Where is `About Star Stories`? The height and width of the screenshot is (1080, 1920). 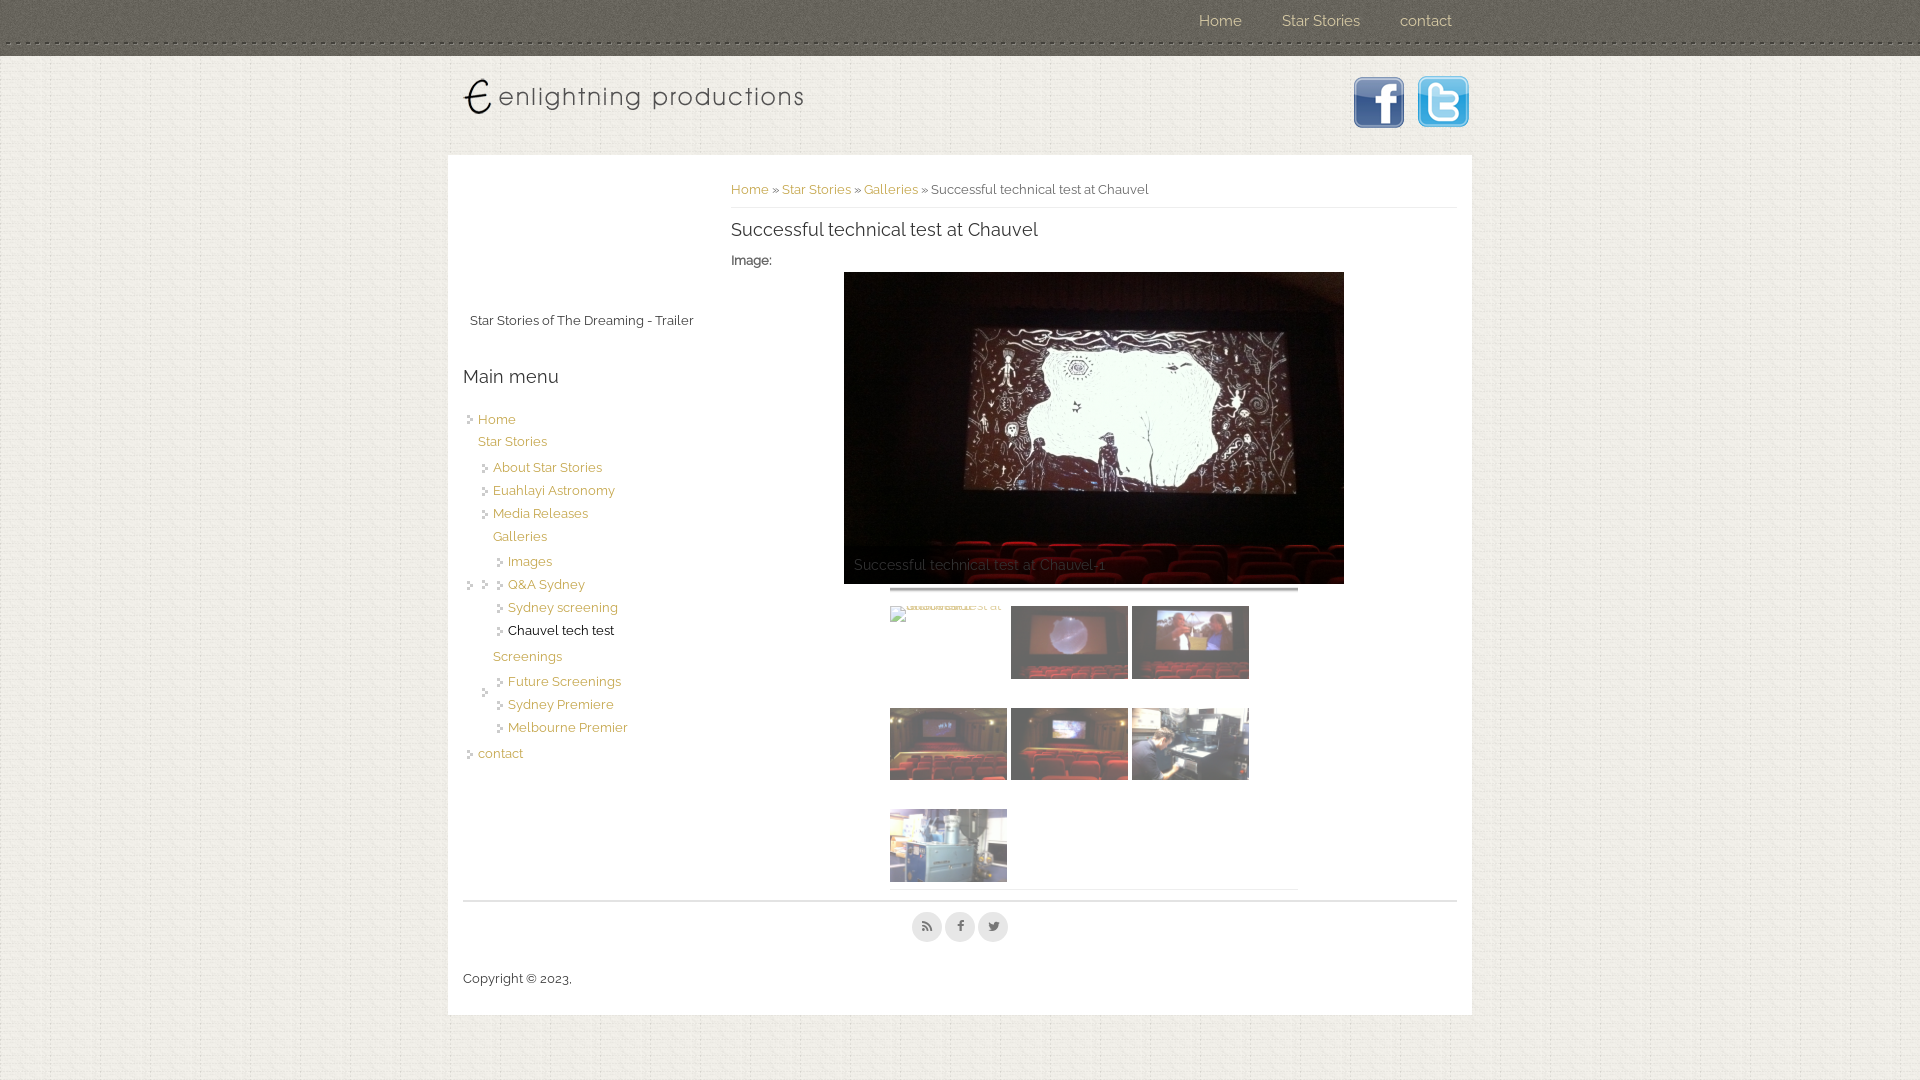 About Star Stories is located at coordinates (548, 468).